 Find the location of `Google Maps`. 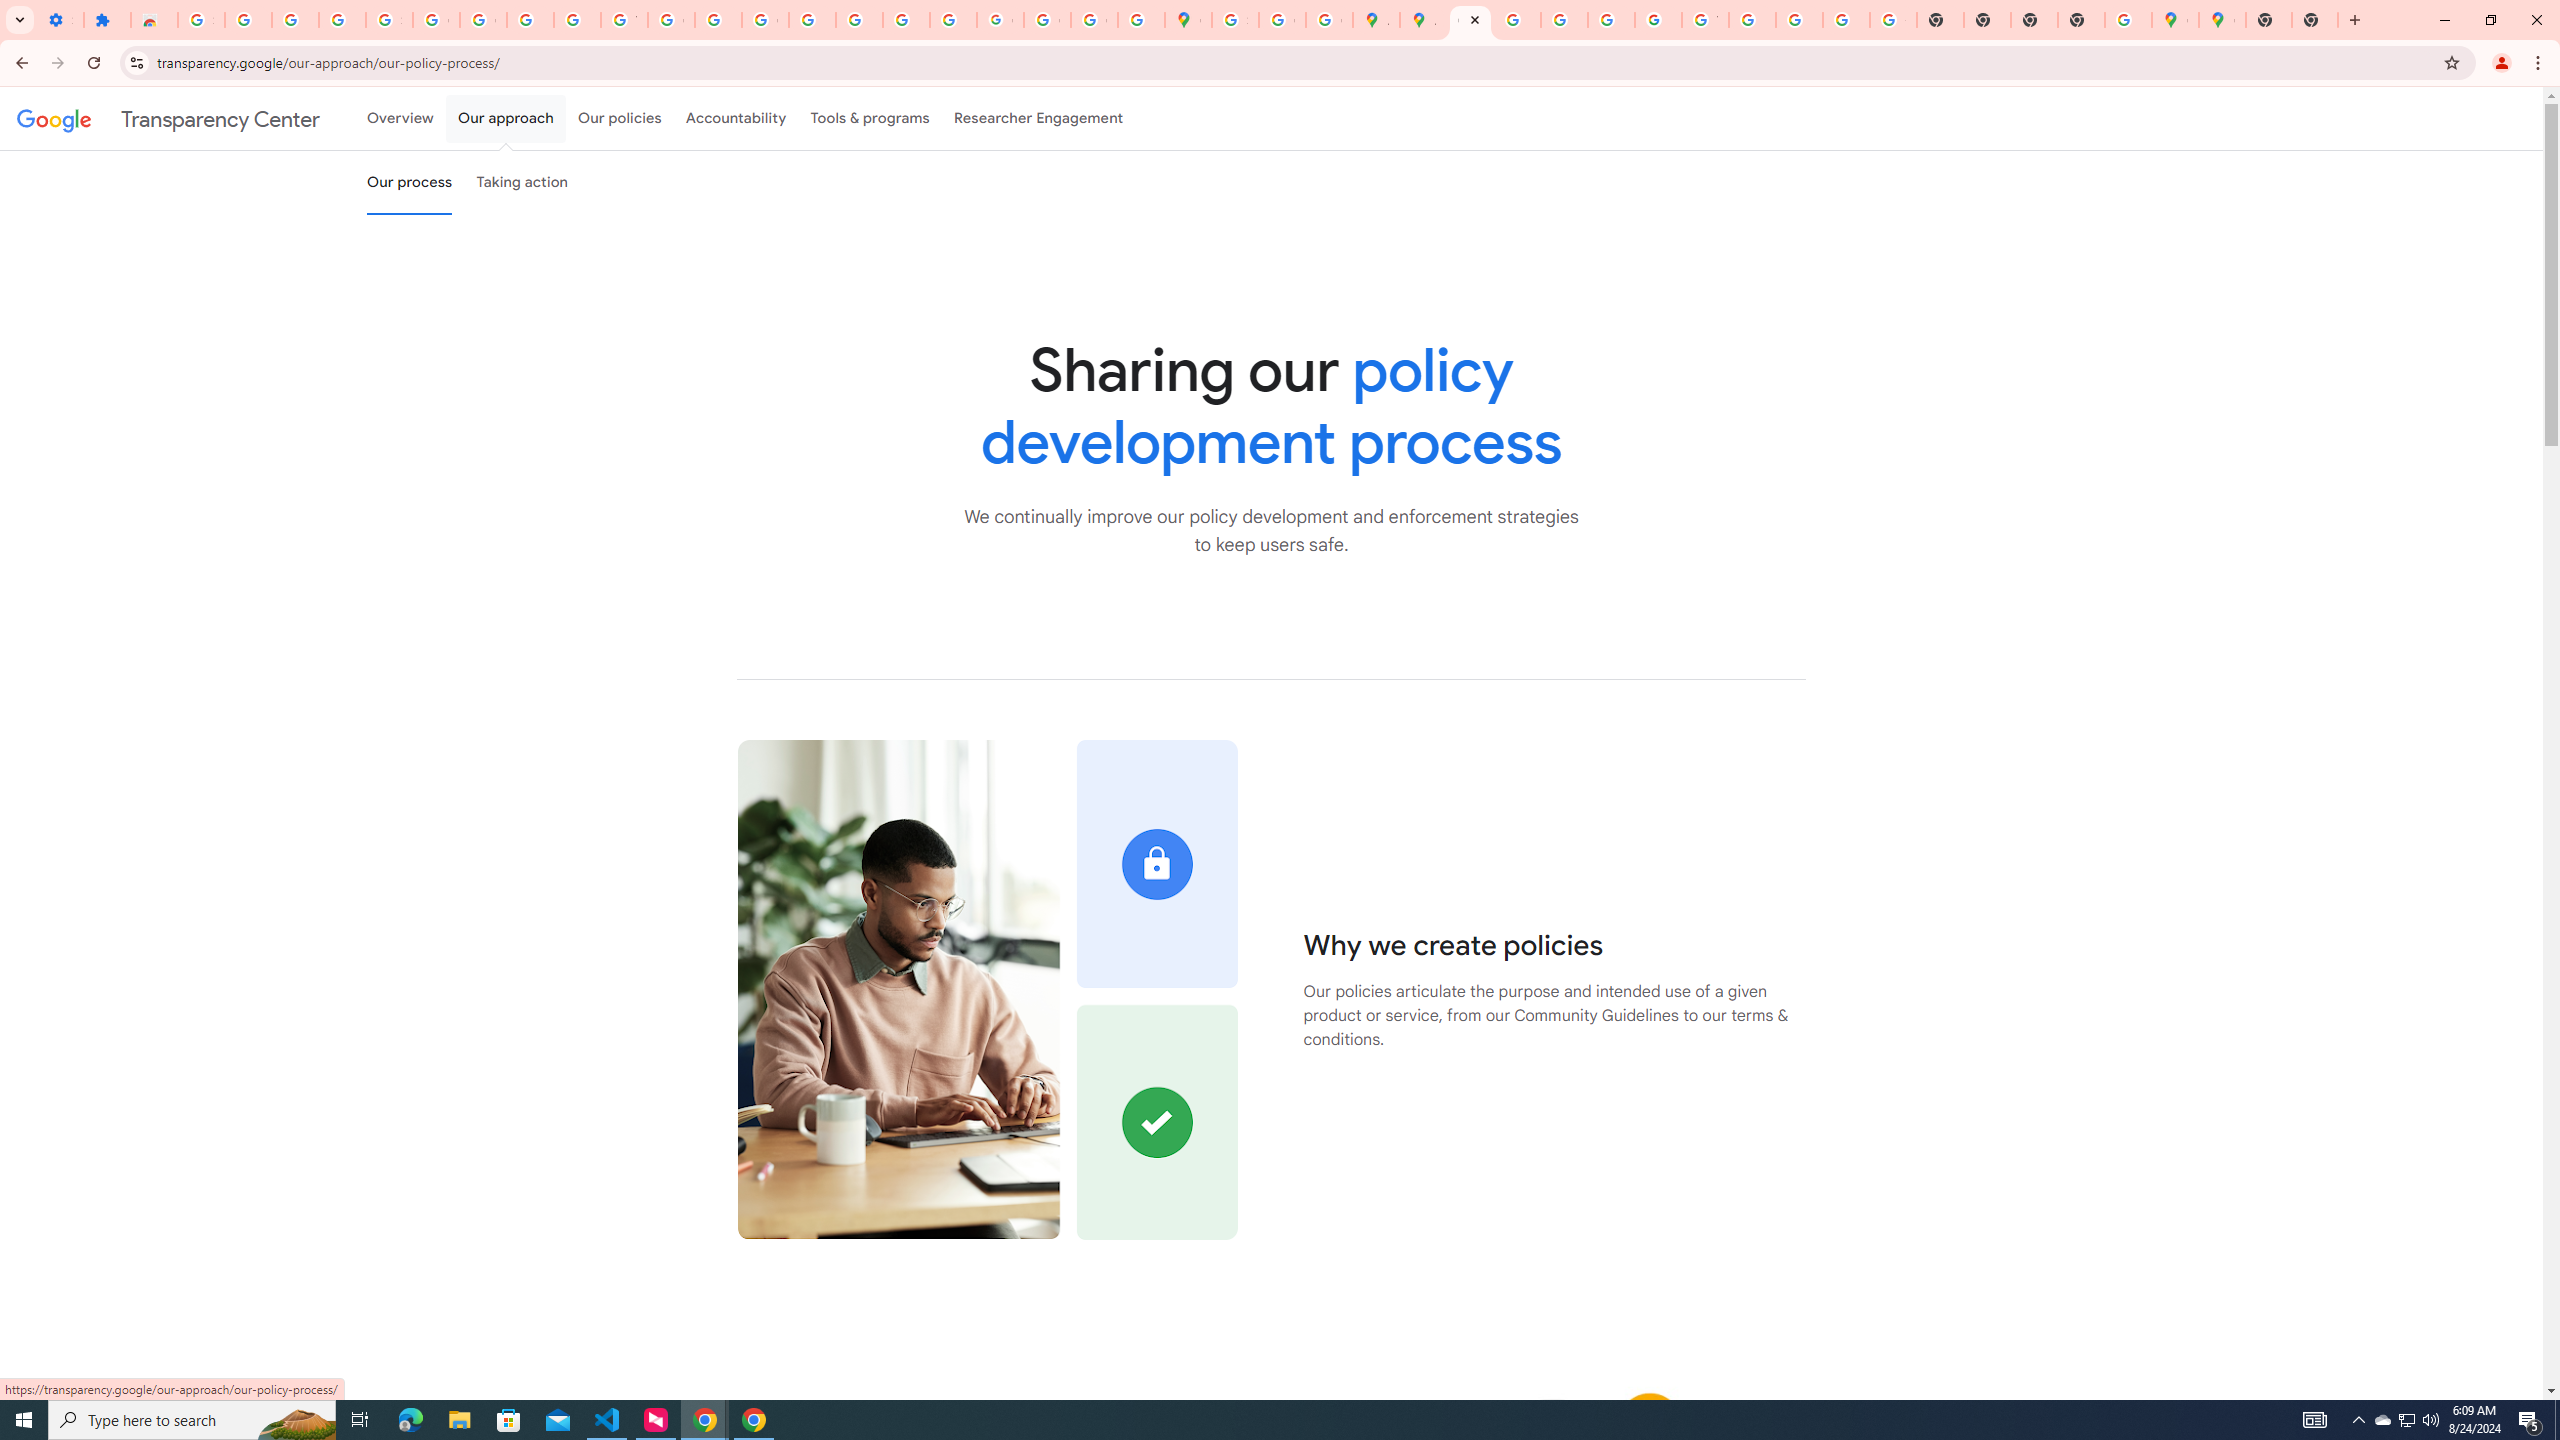

Google Maps is located at coordinates (2174, 20).